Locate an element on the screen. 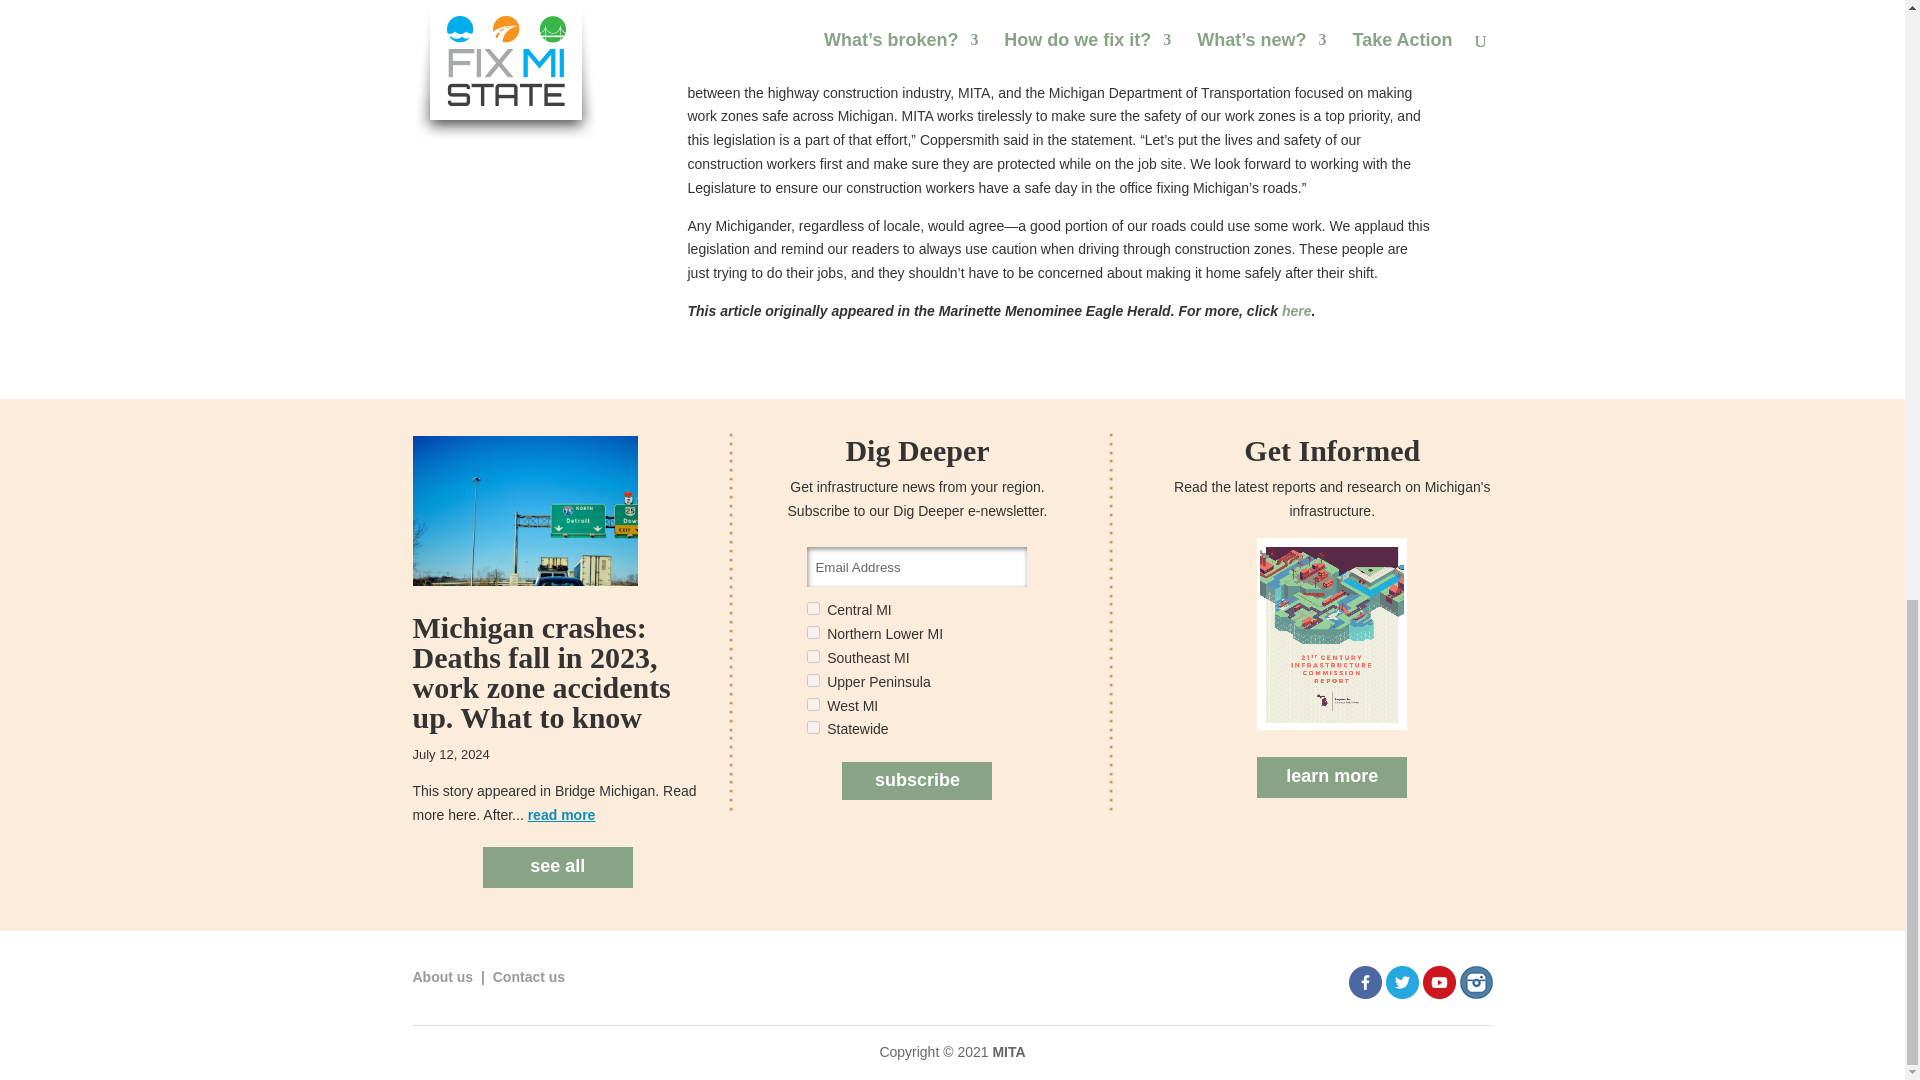  Northern Lower MI is located at coordinates (812, 632).